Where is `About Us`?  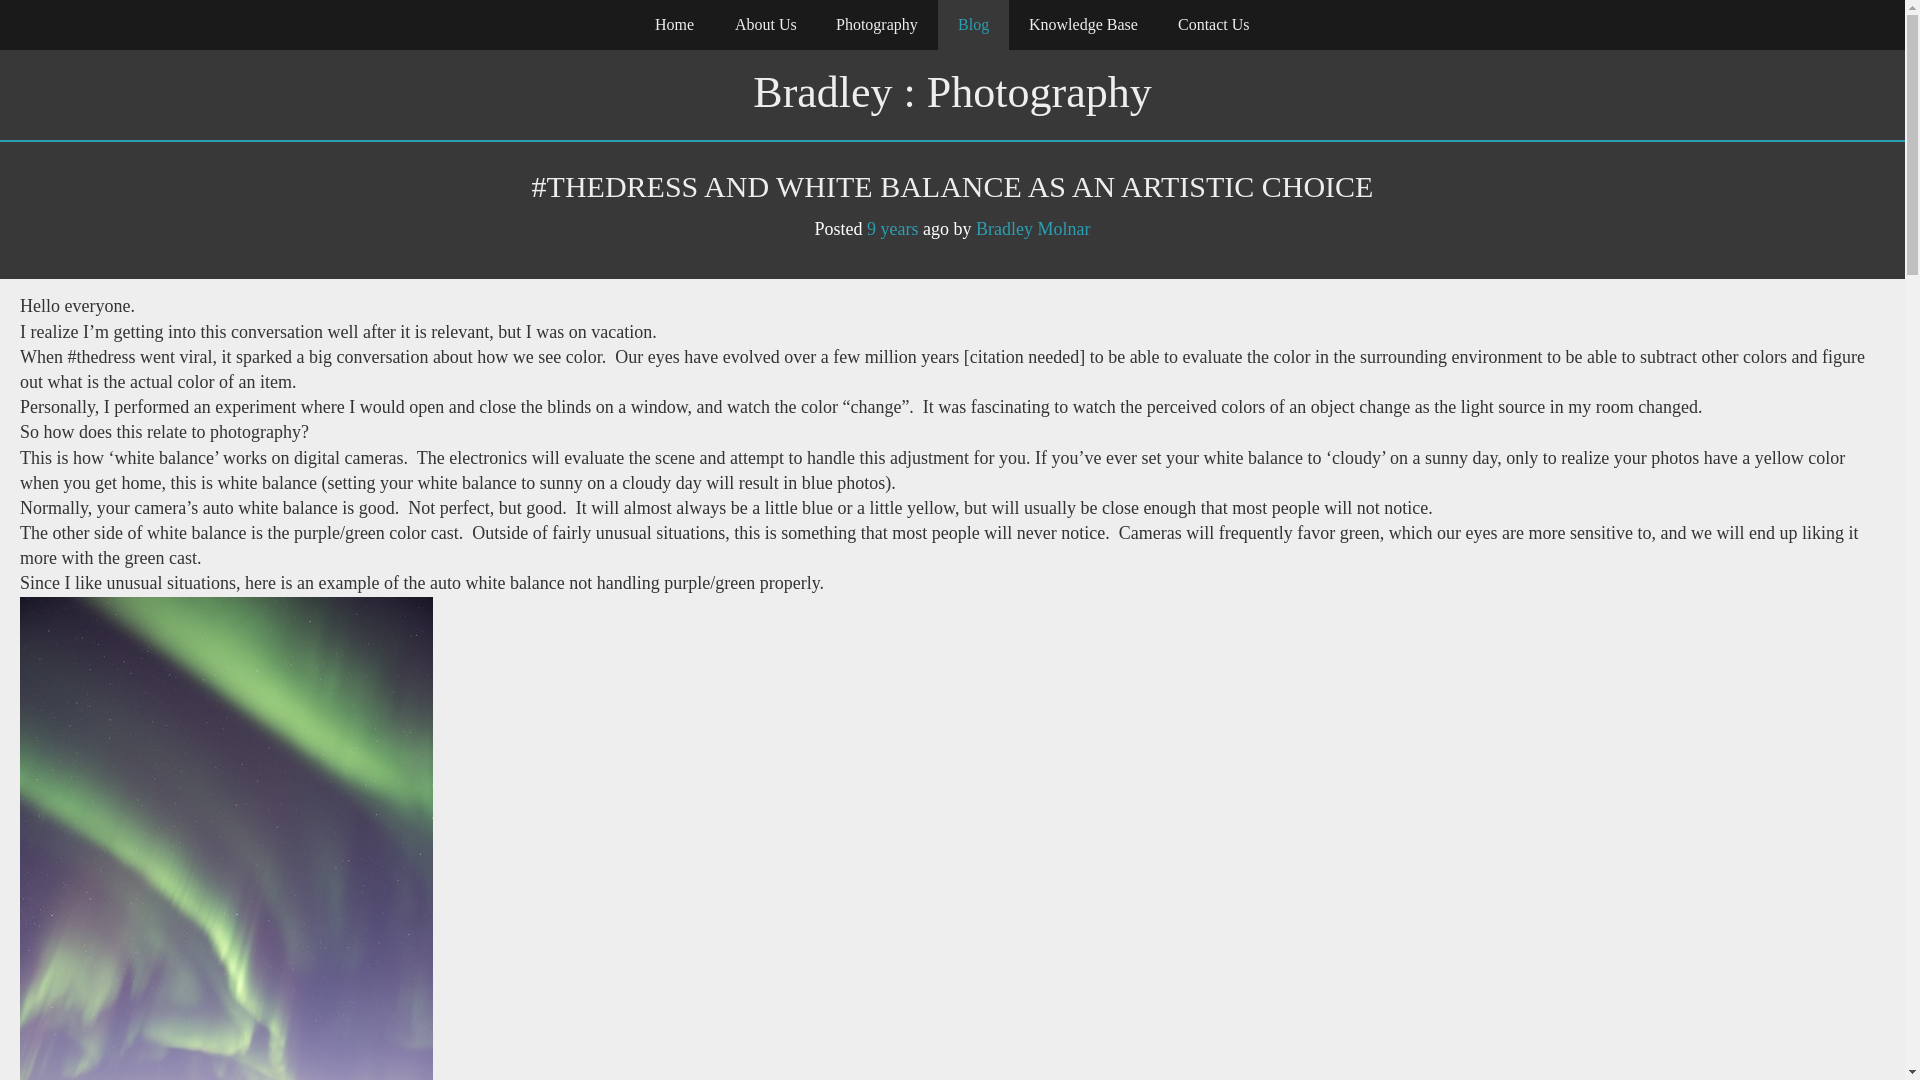 About Us is located at coordinates (765, 24).